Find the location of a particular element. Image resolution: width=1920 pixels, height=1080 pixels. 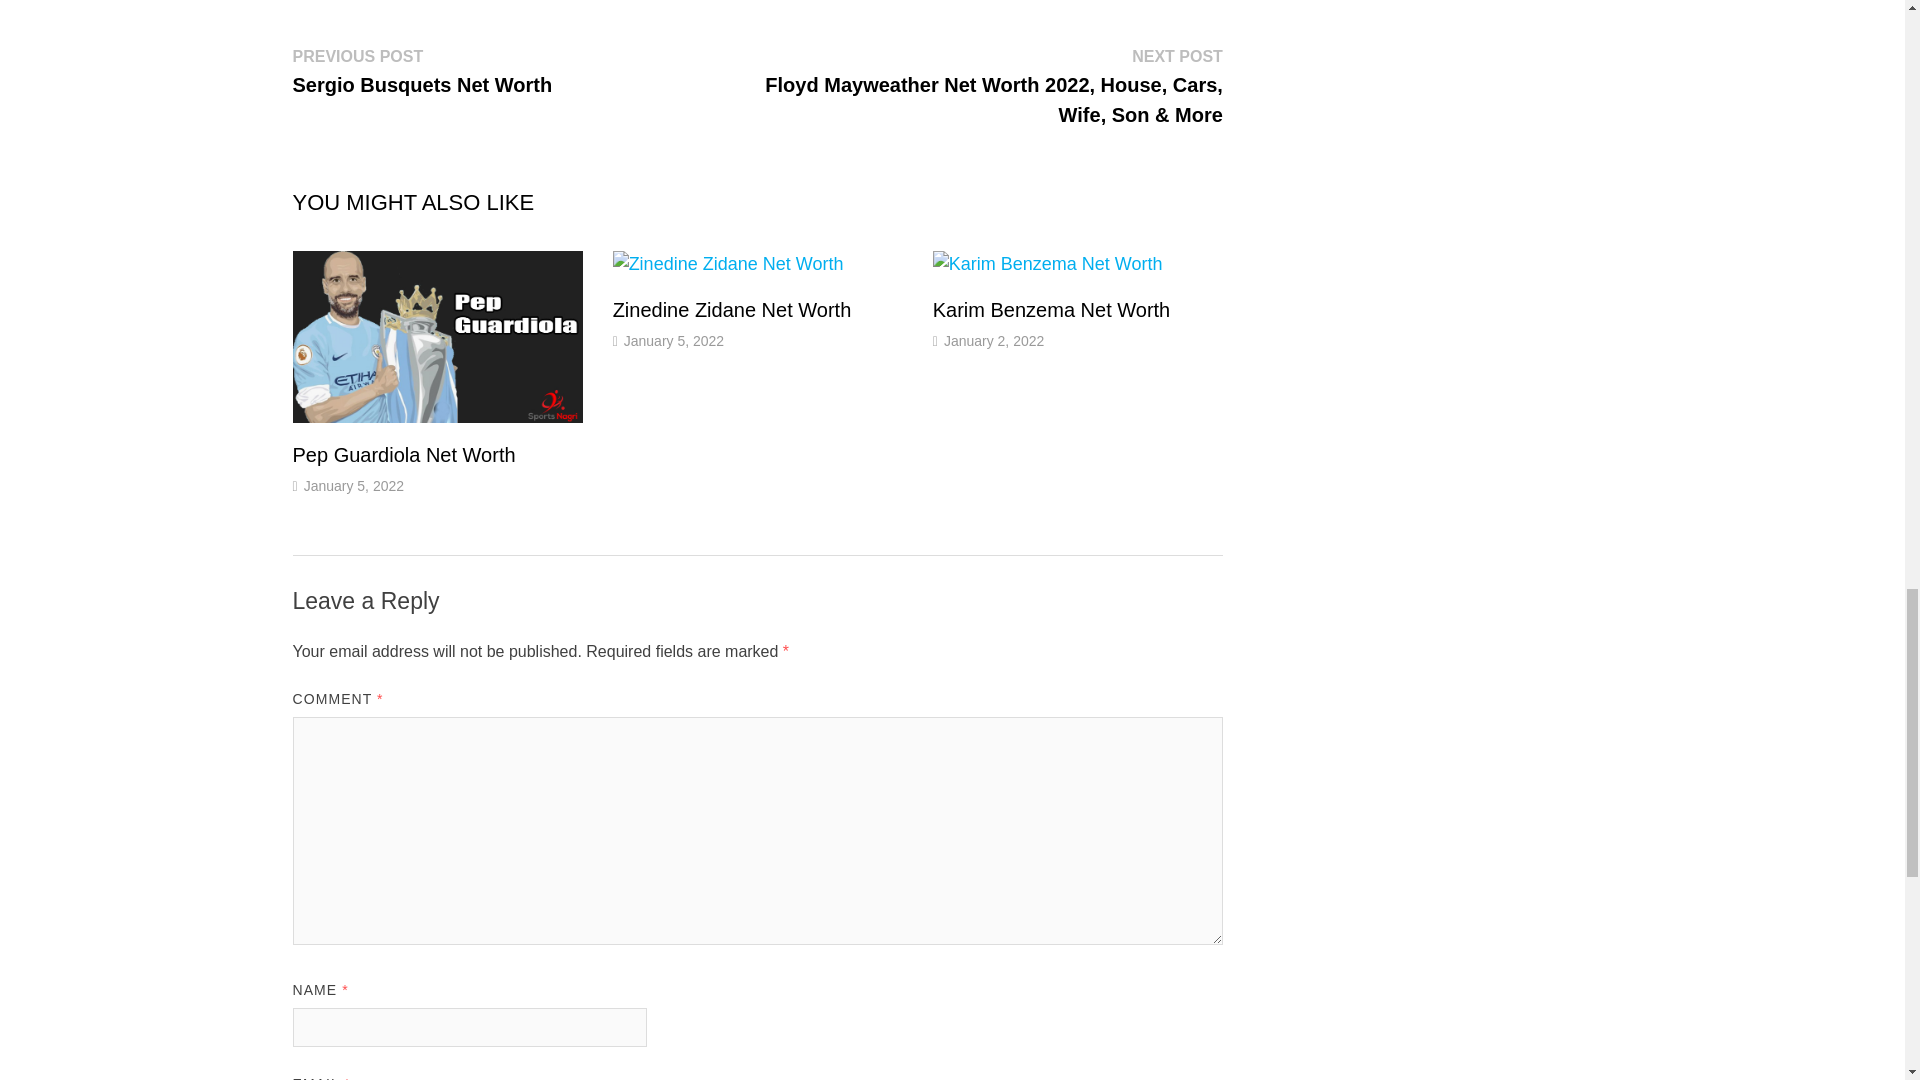

Zinedine Zidane Net Worth is located at coordinates (1052, 310).